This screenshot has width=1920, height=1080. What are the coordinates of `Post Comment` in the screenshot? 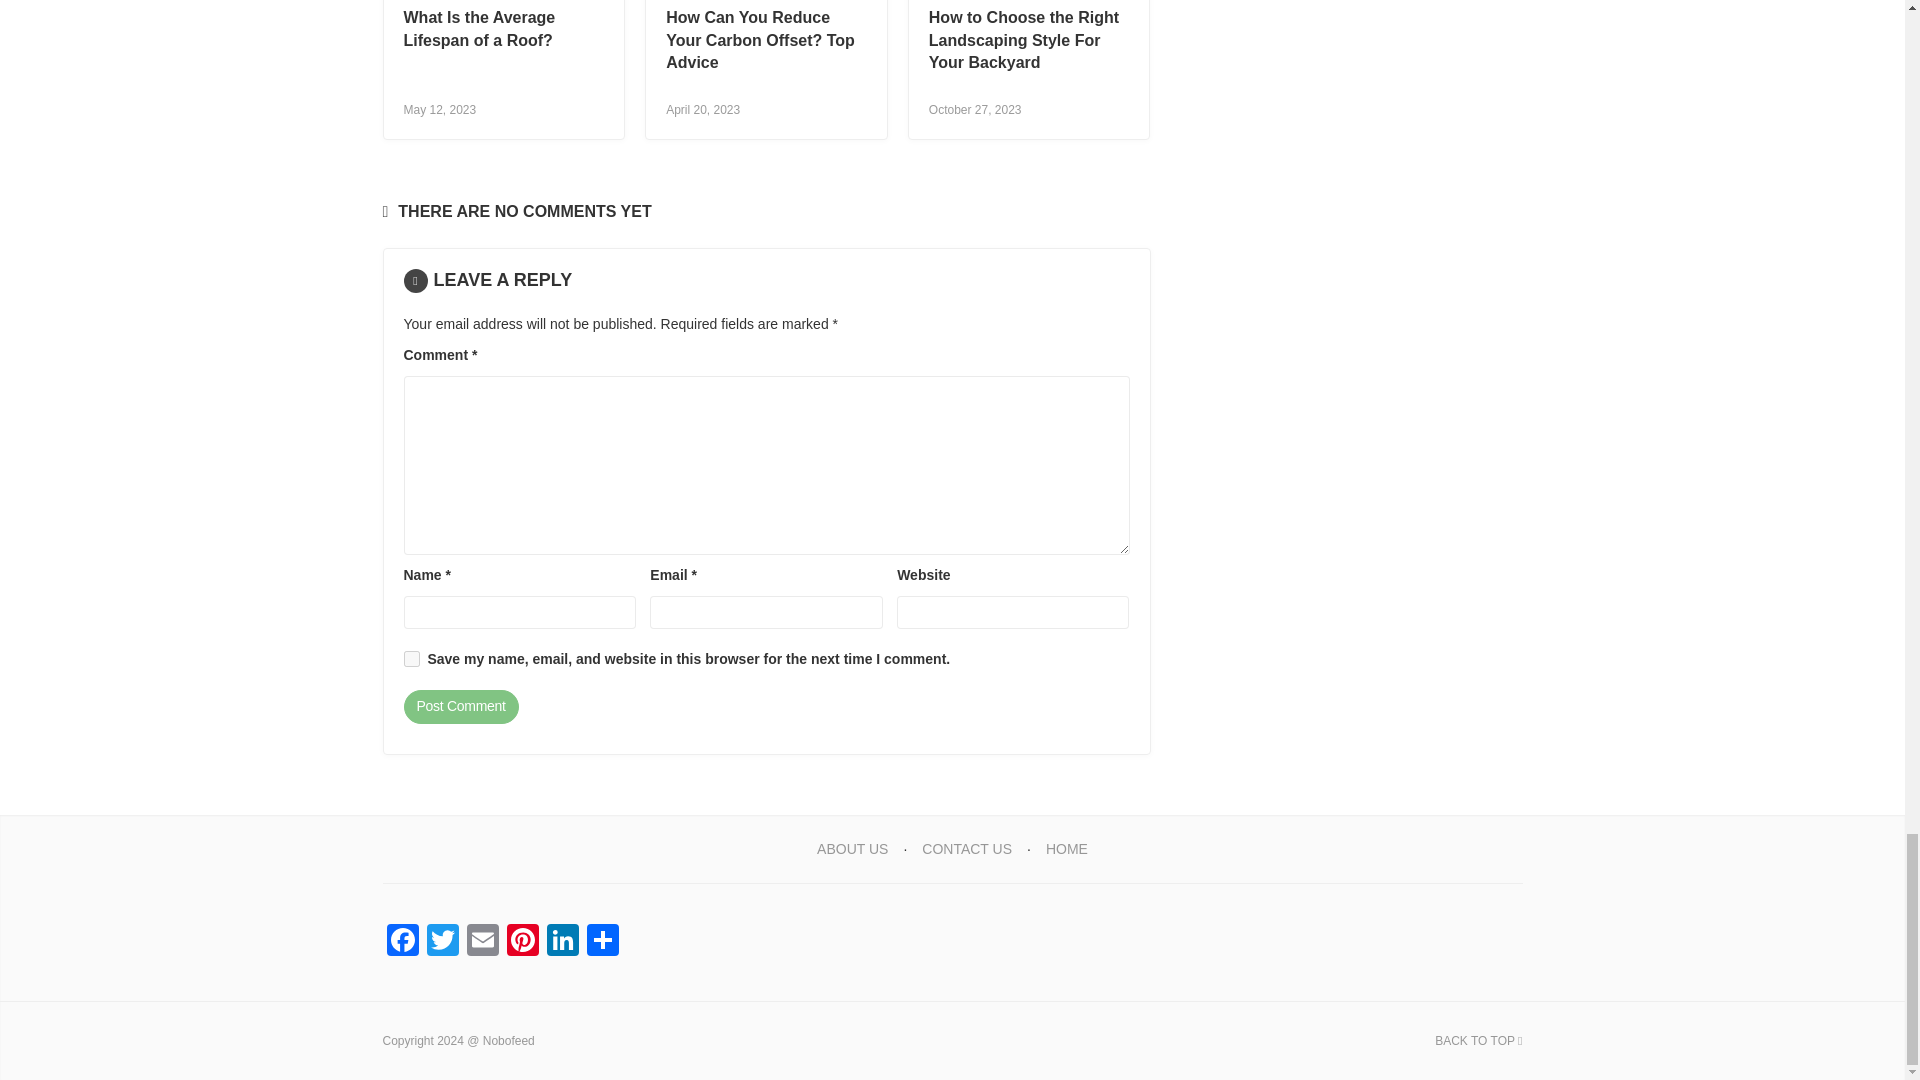 It's located at (460, 706).